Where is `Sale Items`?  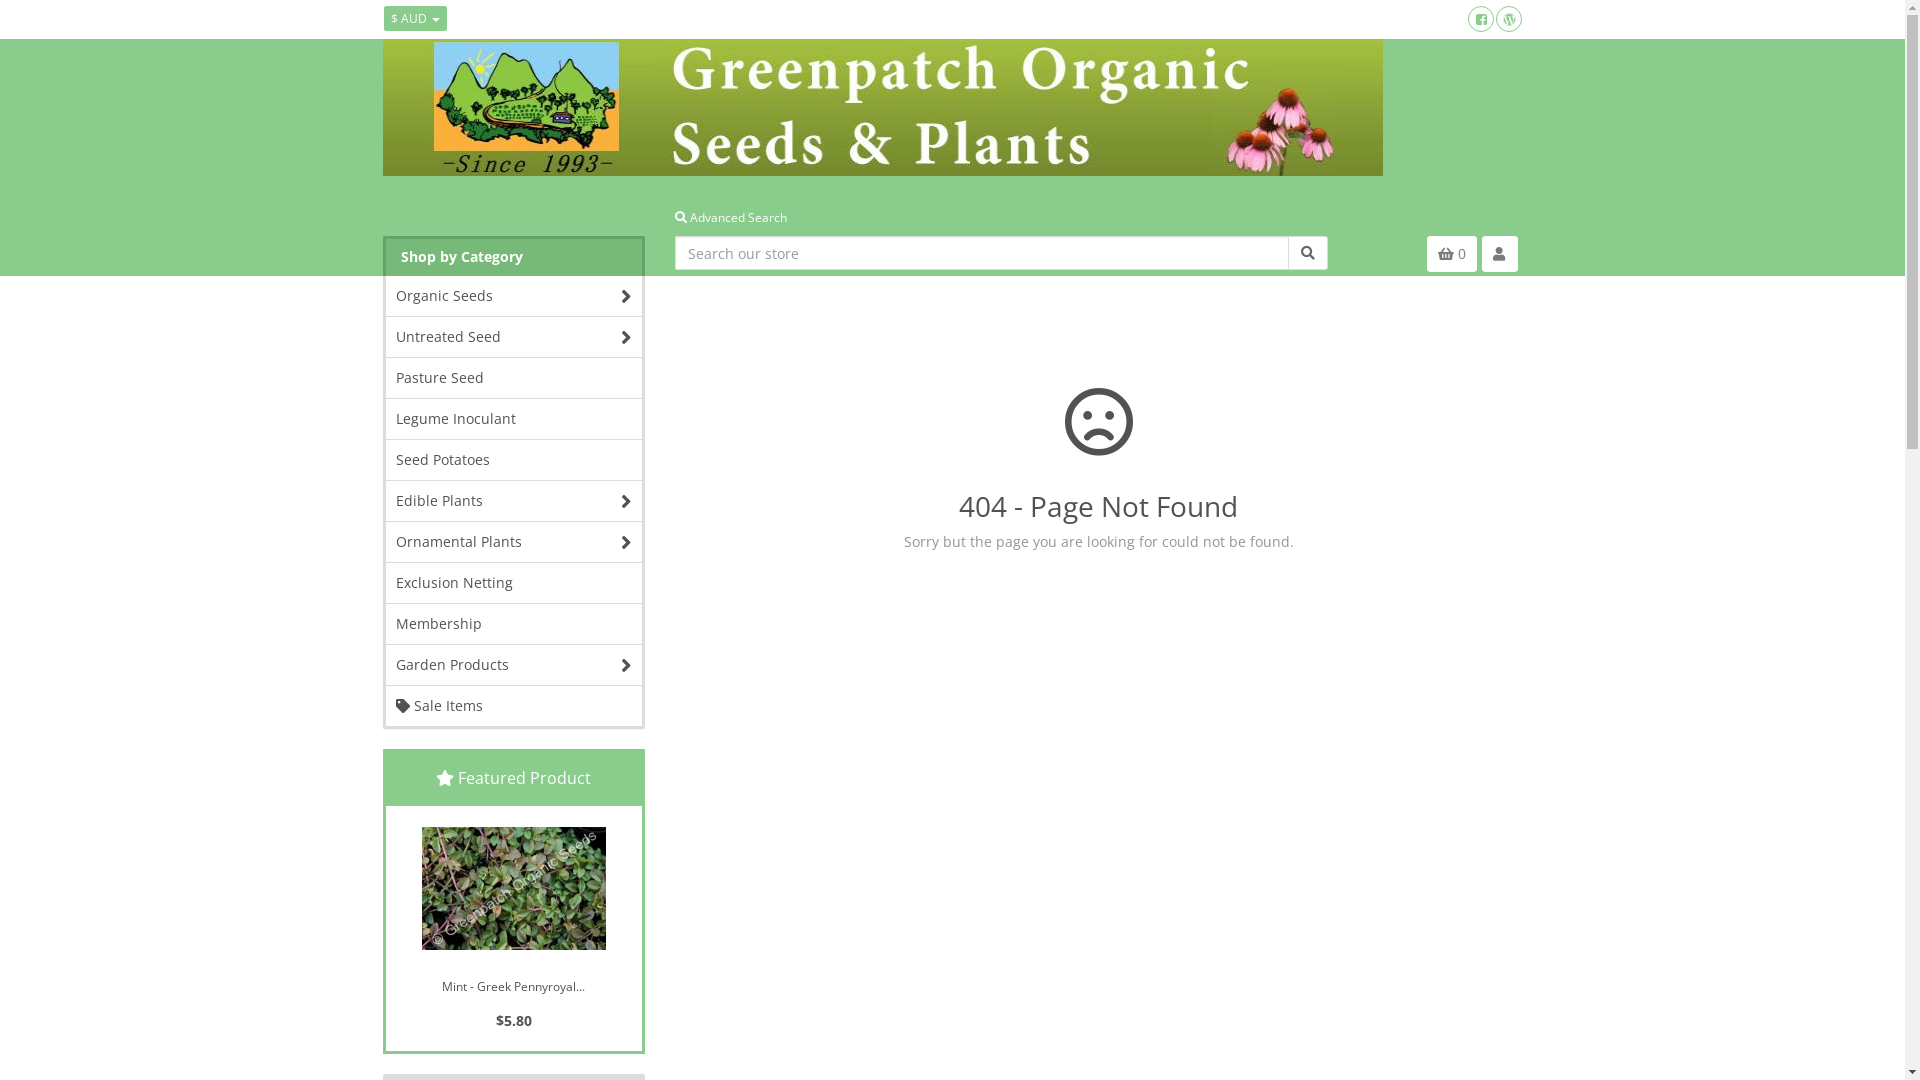
Sale Items is located at coordinates (514, 706).